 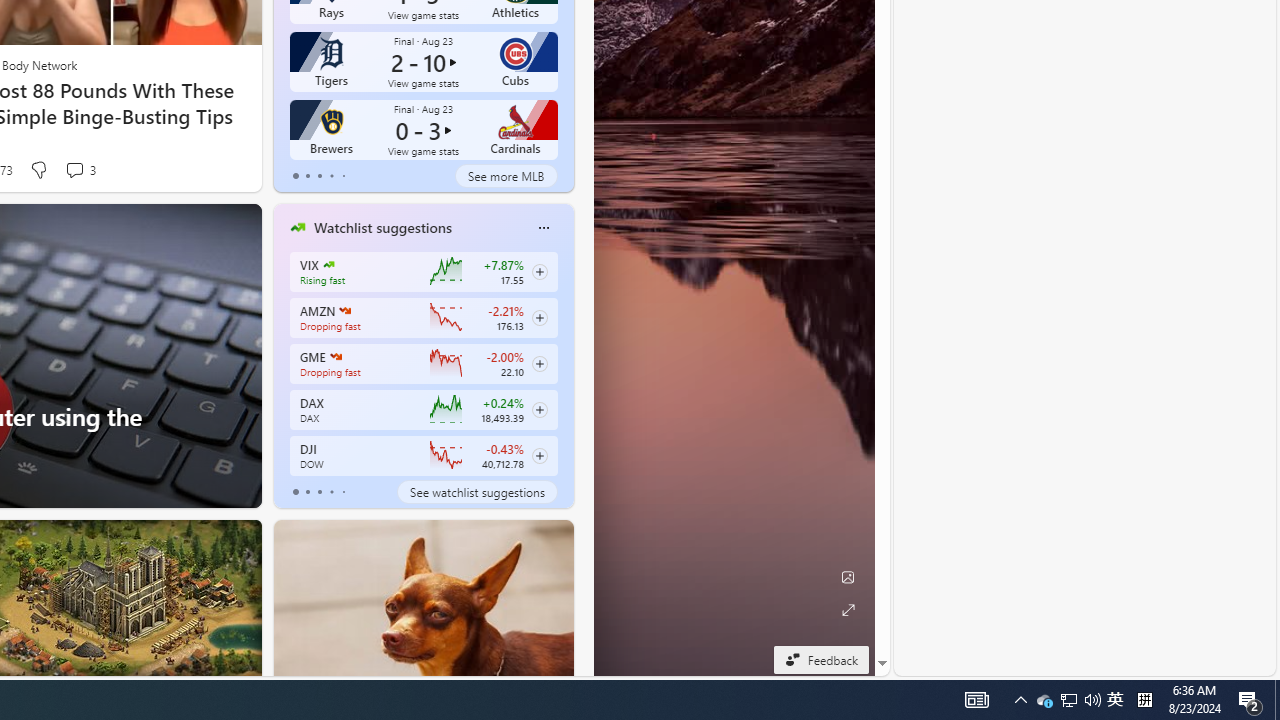 I want to click on tab-3, so click(x=331, y=492).